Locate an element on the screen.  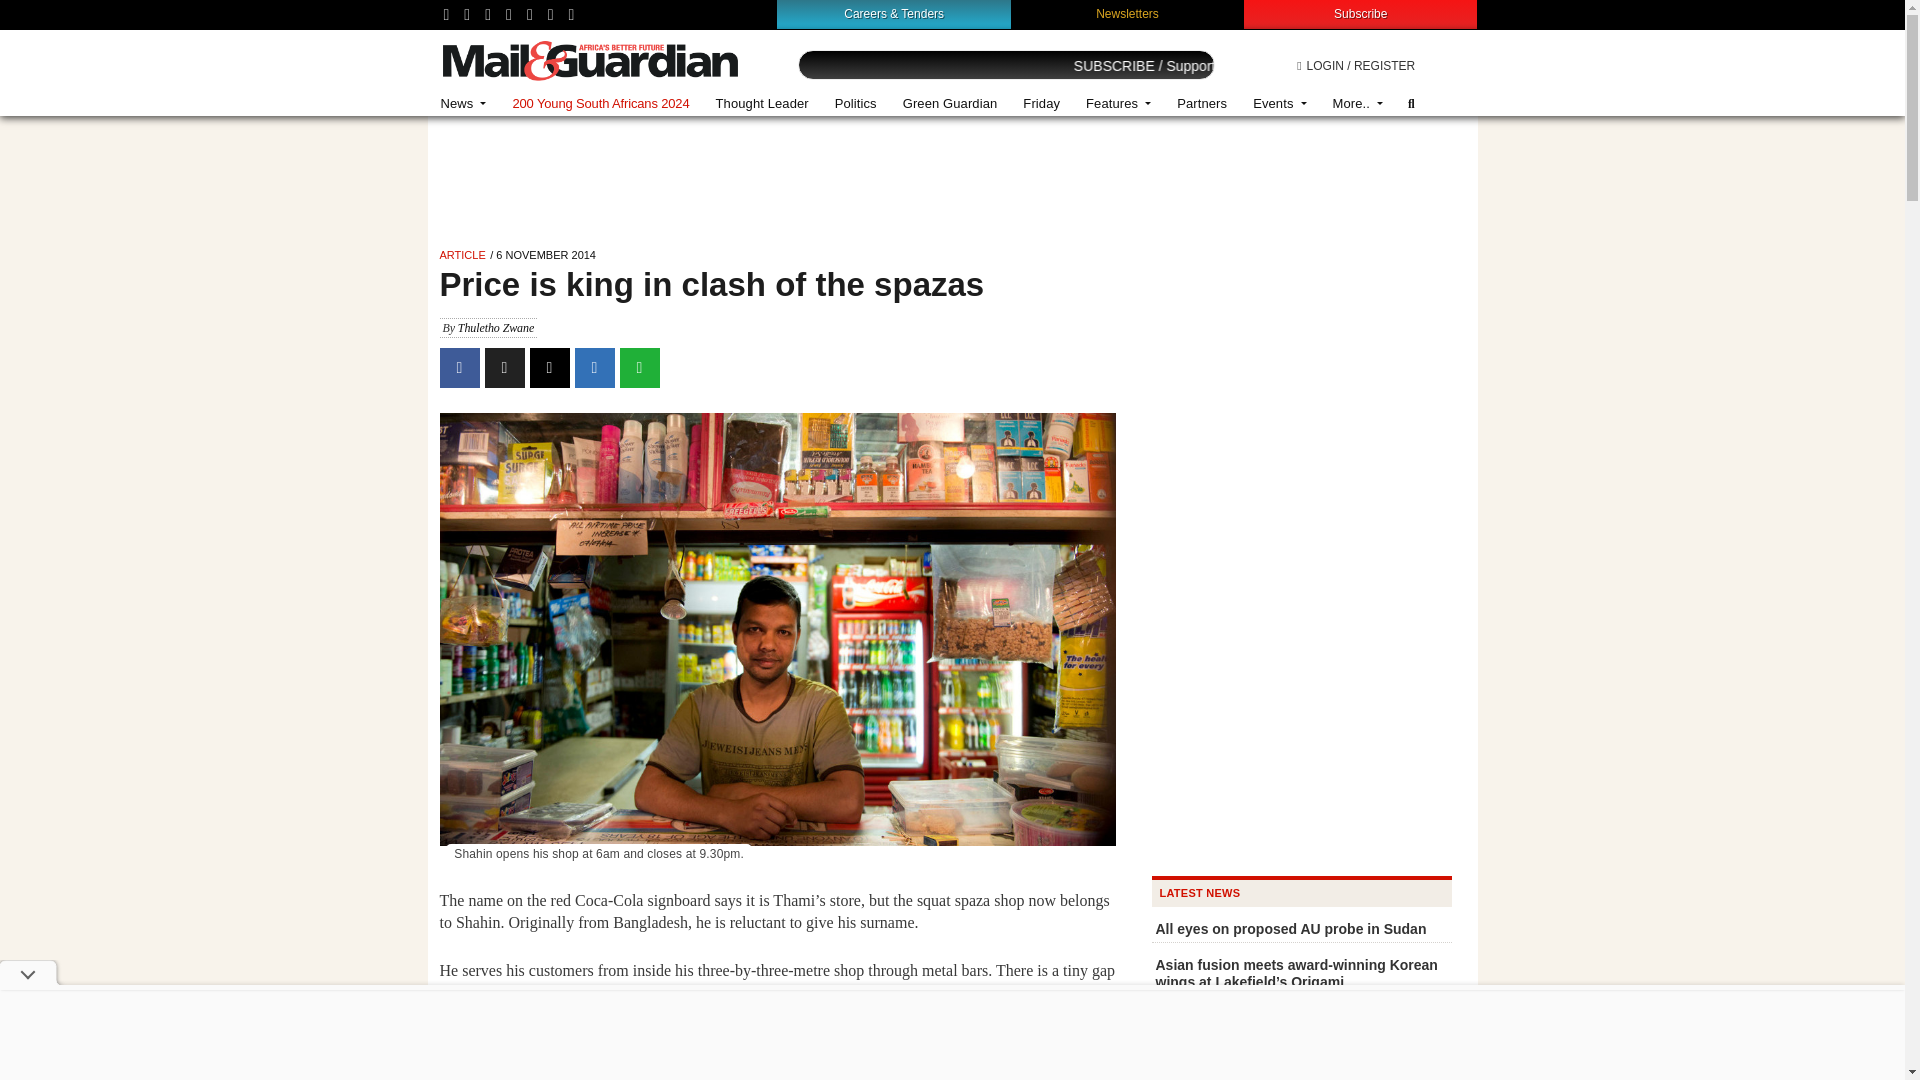
200 Young South Africans 2024 is located at coordinates (600, 104).